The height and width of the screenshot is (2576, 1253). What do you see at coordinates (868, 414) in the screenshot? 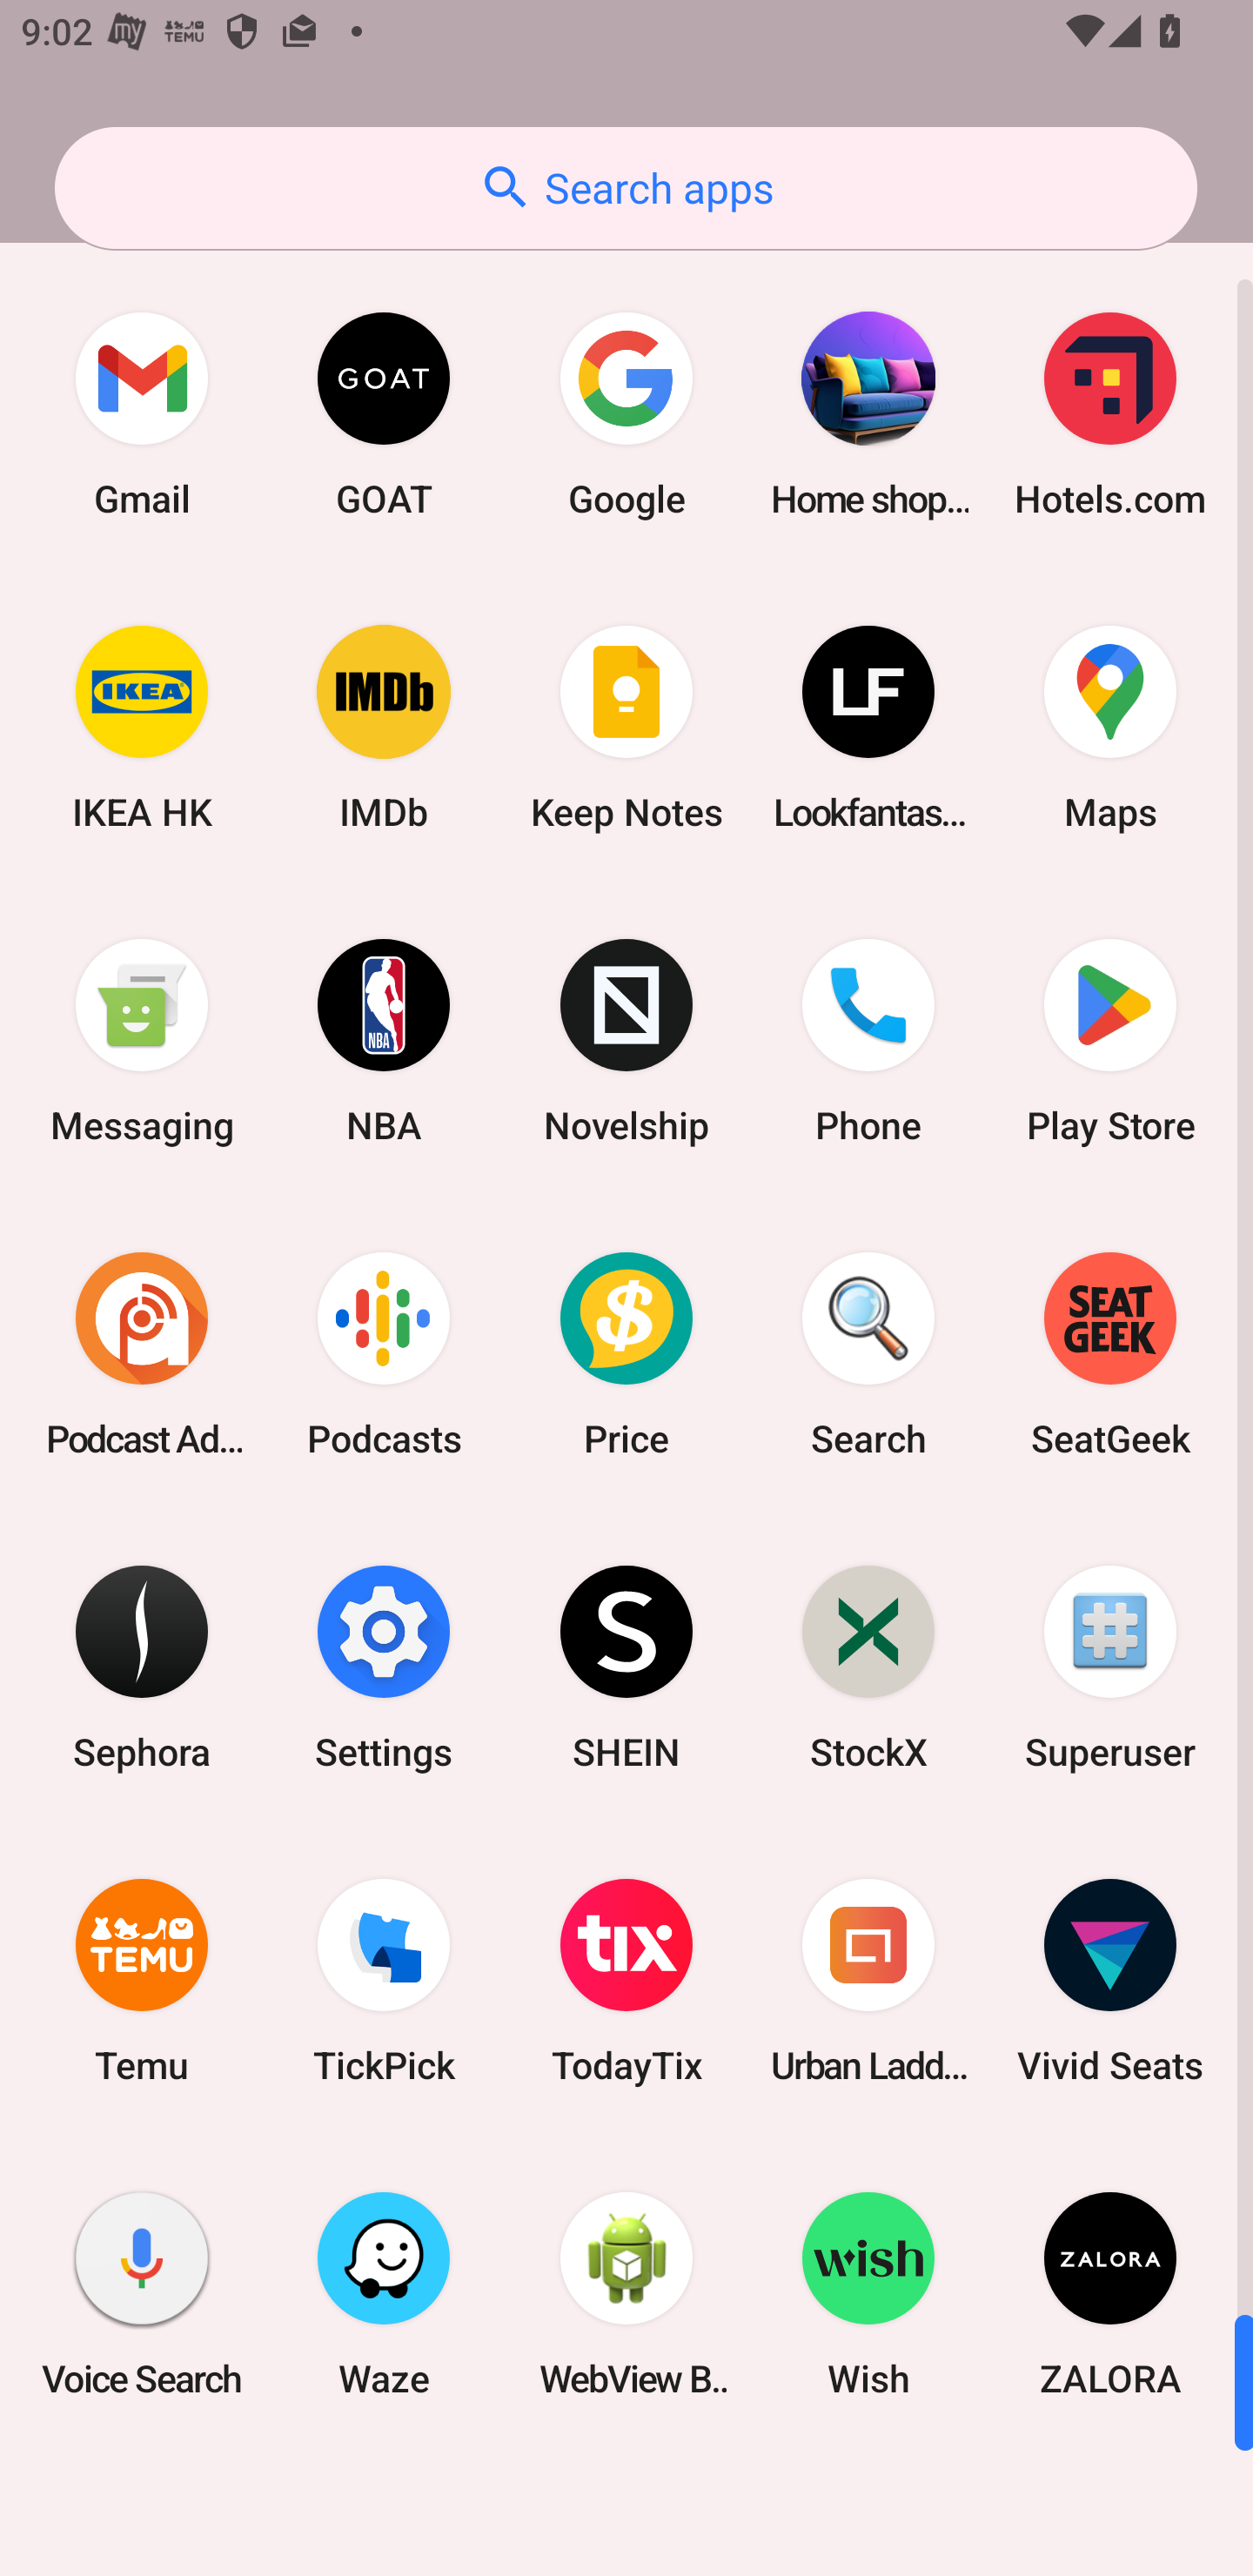
I see `Home shopping` at bounding box center [868, 414].